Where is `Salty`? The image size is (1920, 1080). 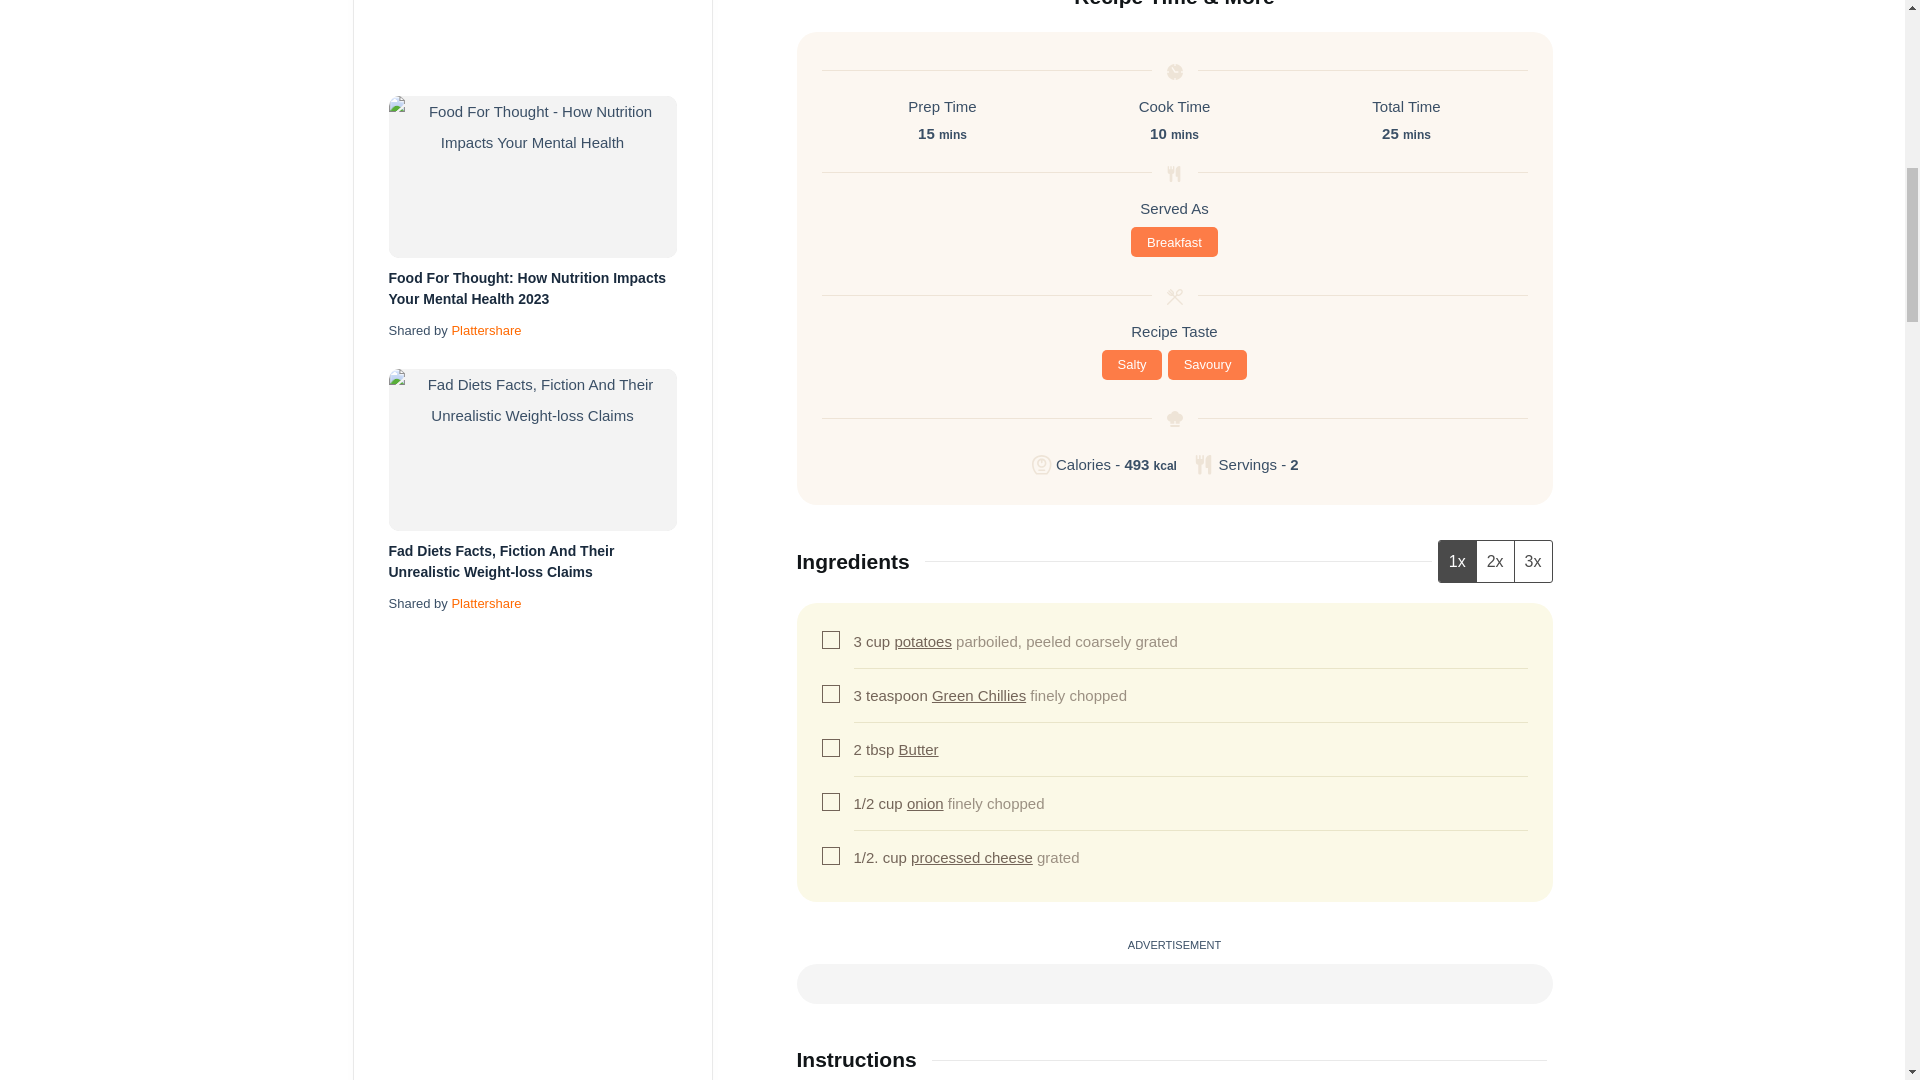
Salty is located at coordinates (1132, 364).